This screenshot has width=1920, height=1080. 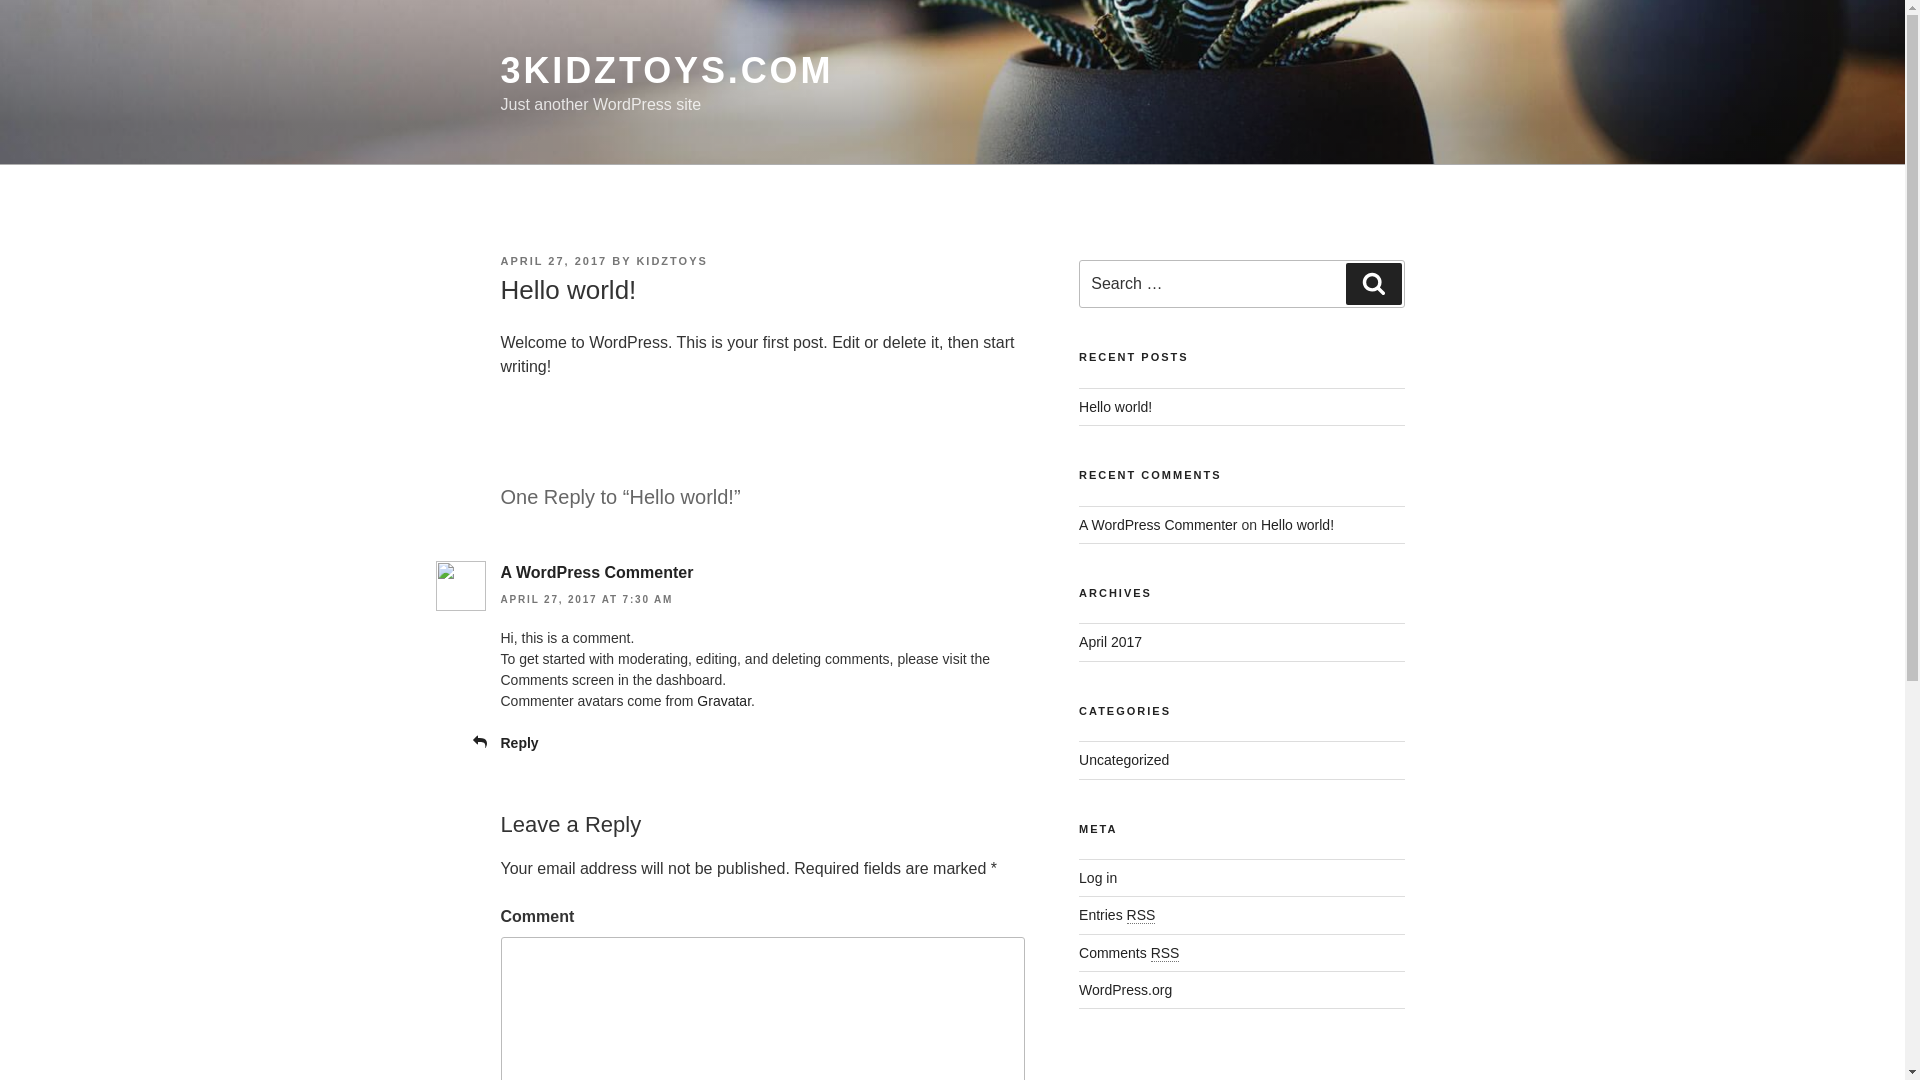 I want to click on Search, so click(x=1374, y=284).